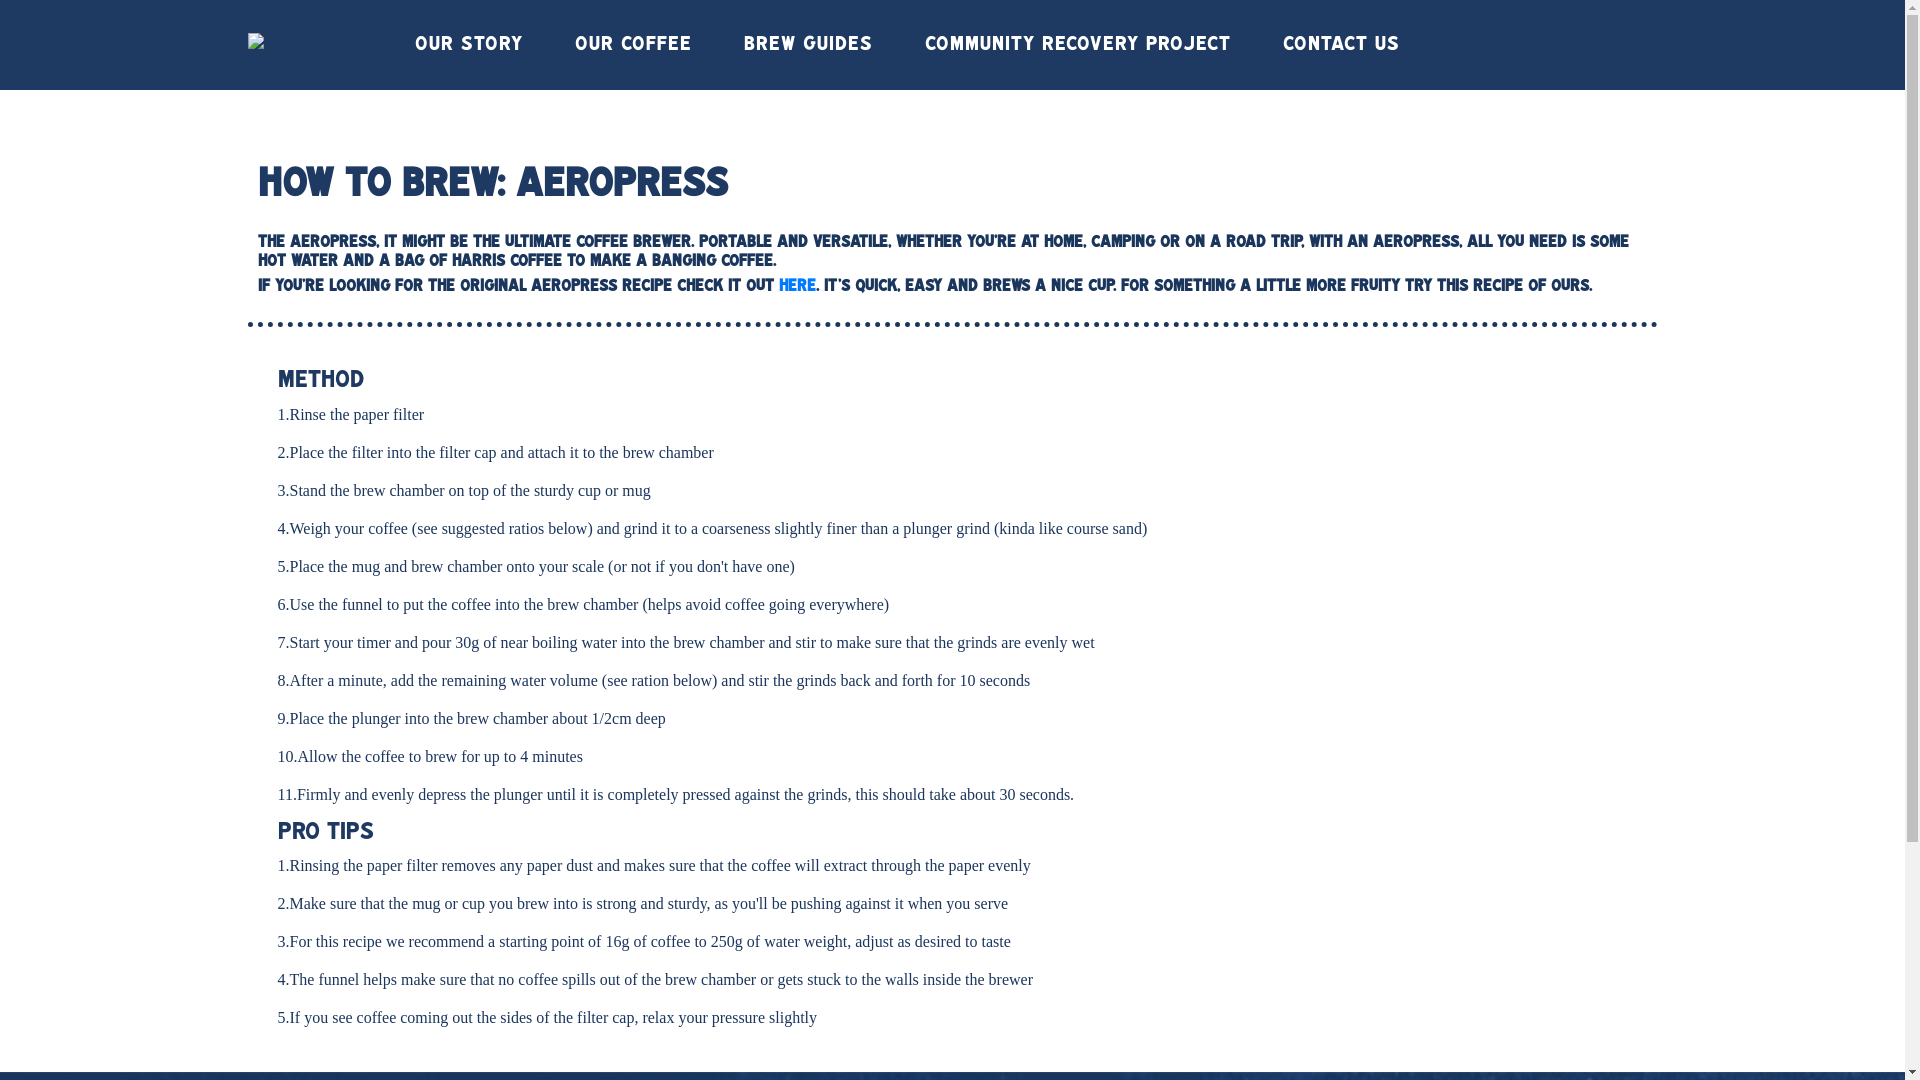  What do you see at coordinates (468, 45) in the screenshot?
I see `OUR STORY` at bounding box center [468, 45].